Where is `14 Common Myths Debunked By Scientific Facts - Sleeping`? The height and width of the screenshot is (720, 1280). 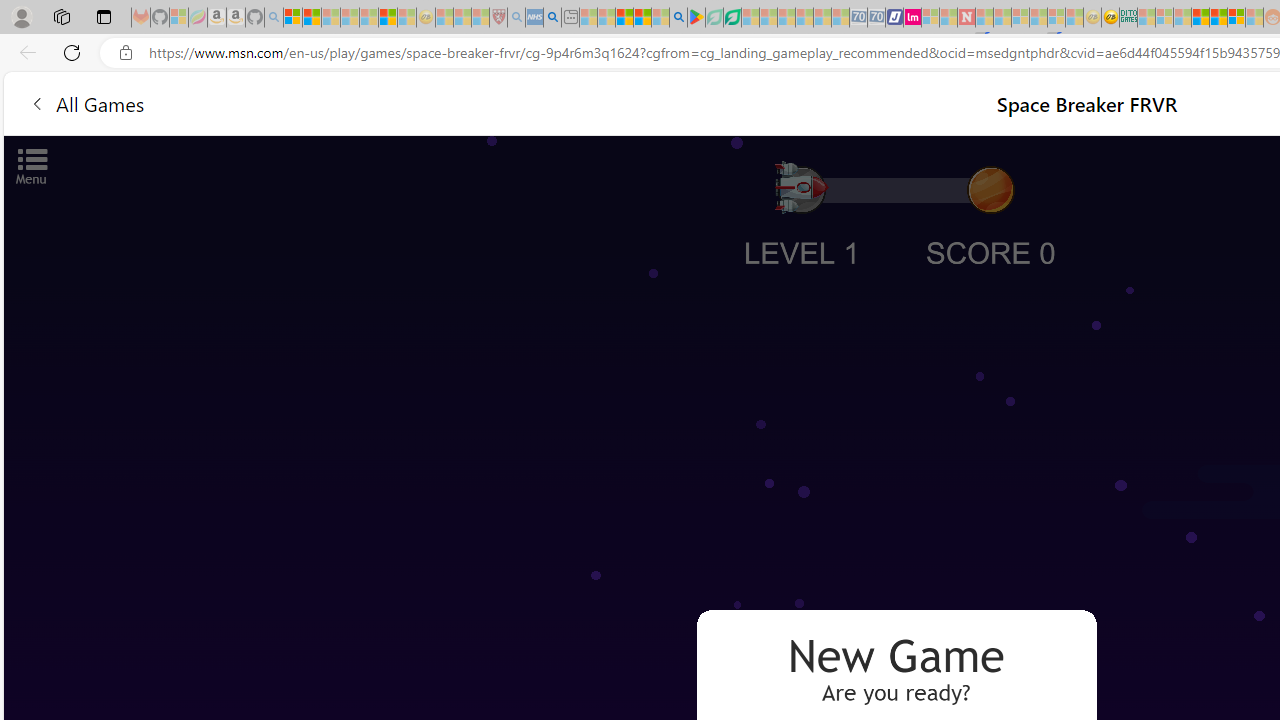
14 Common Myths Debunked By Scientific Facts - Sleeping is located at coordinates (1002, 18).